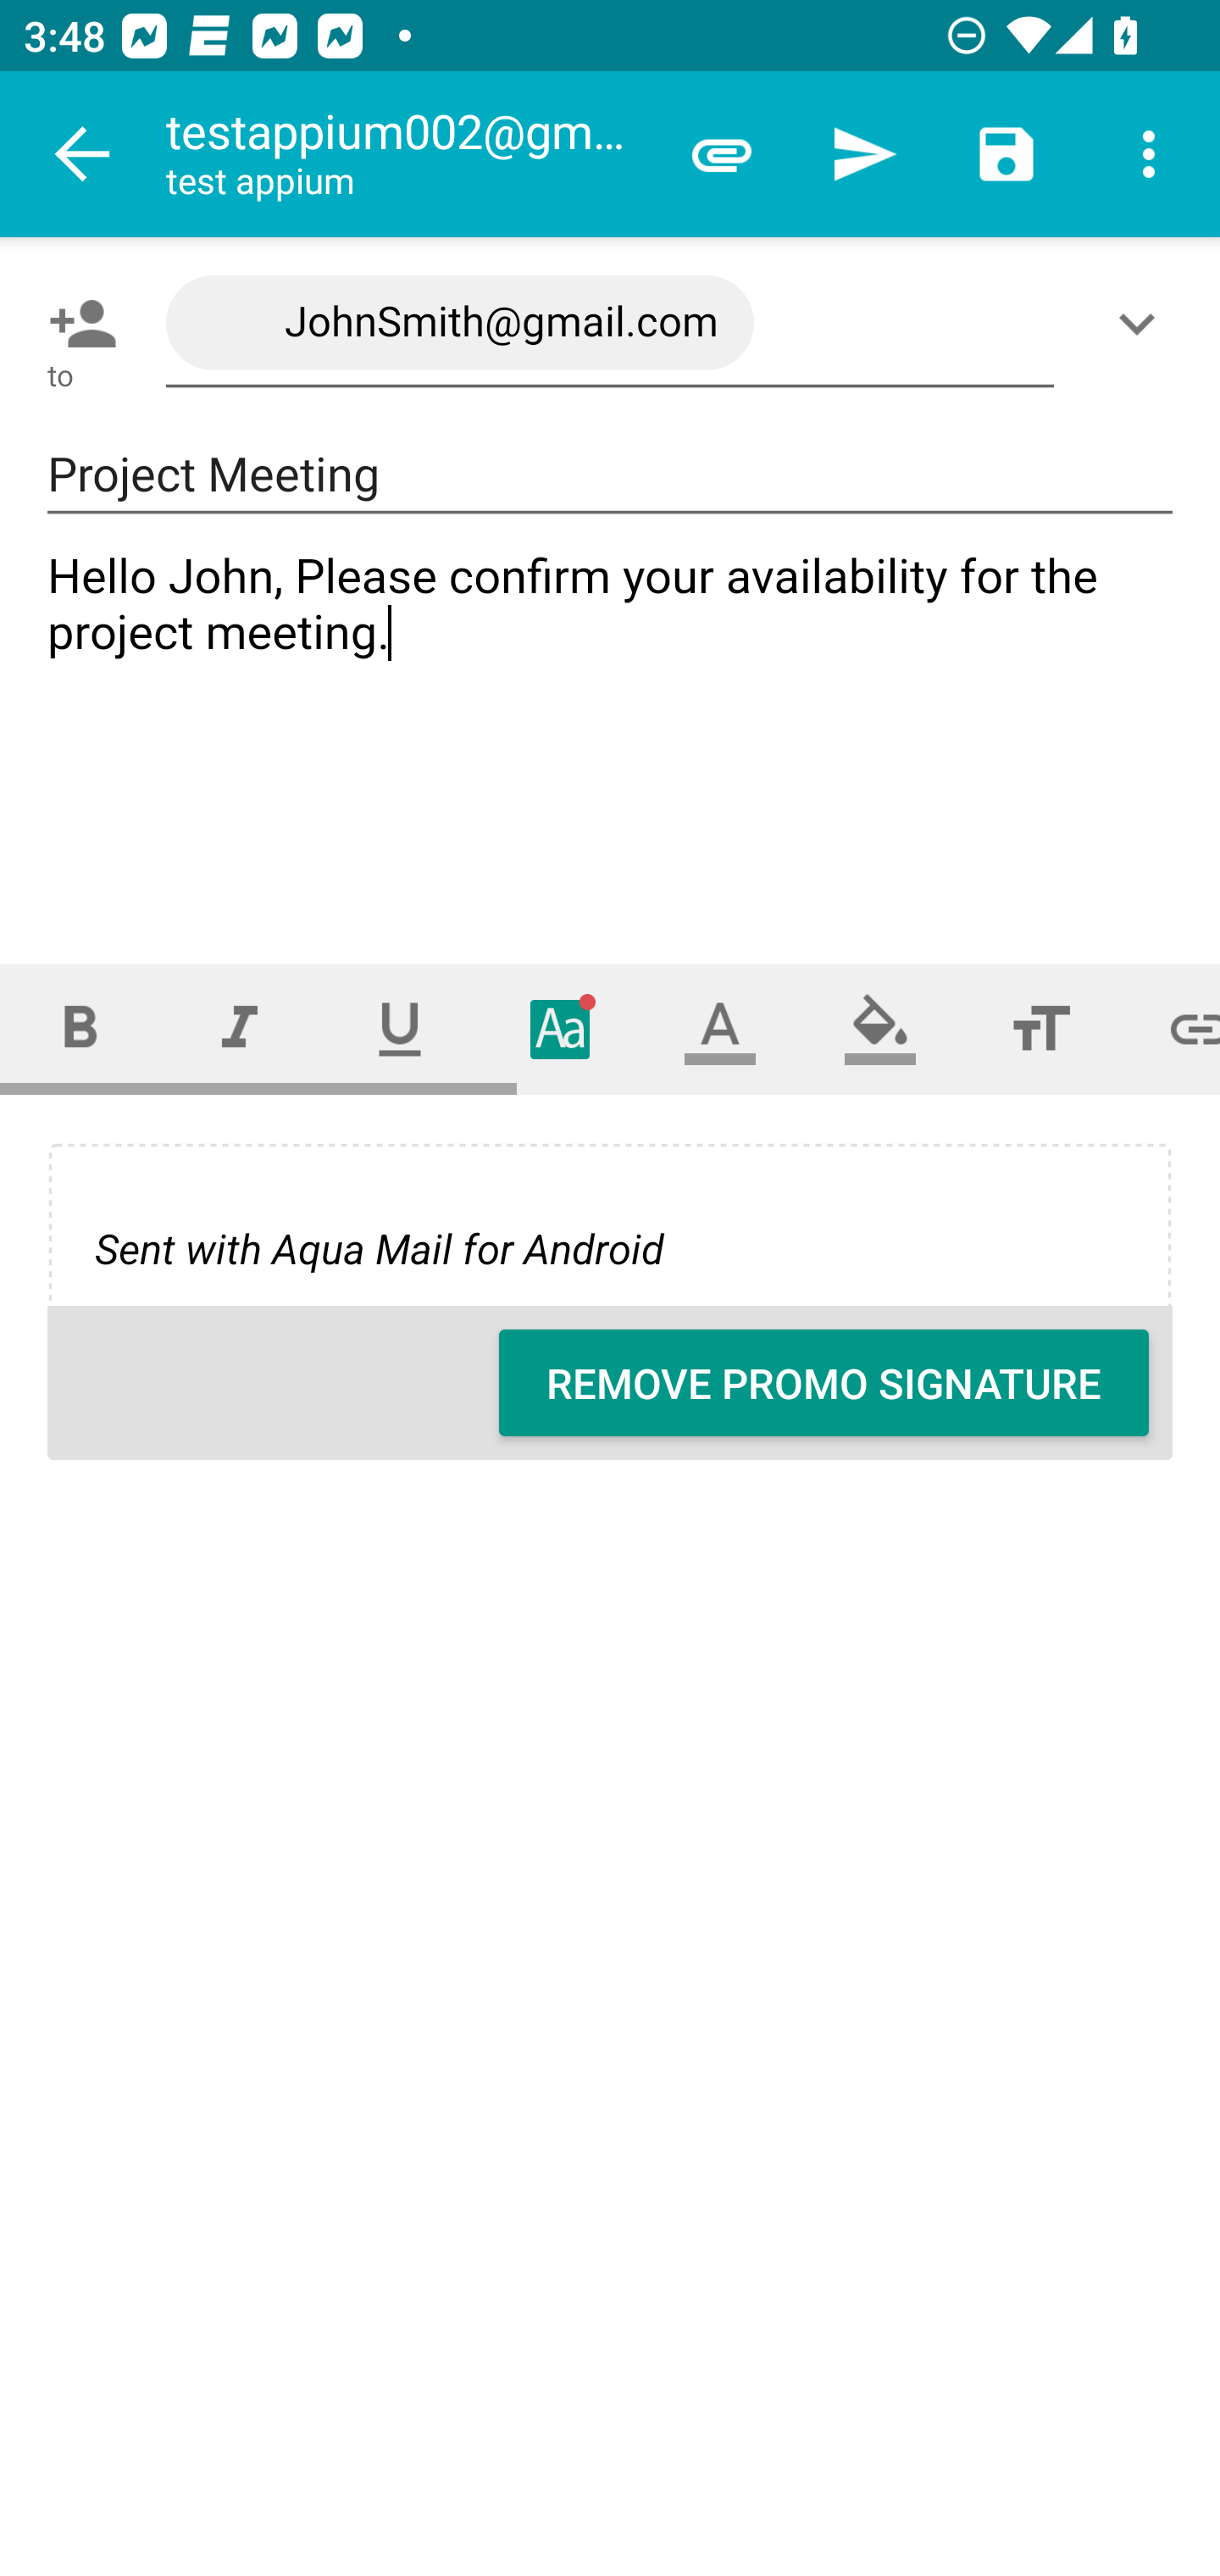  I want to click on Bold, so click(80, 1029).